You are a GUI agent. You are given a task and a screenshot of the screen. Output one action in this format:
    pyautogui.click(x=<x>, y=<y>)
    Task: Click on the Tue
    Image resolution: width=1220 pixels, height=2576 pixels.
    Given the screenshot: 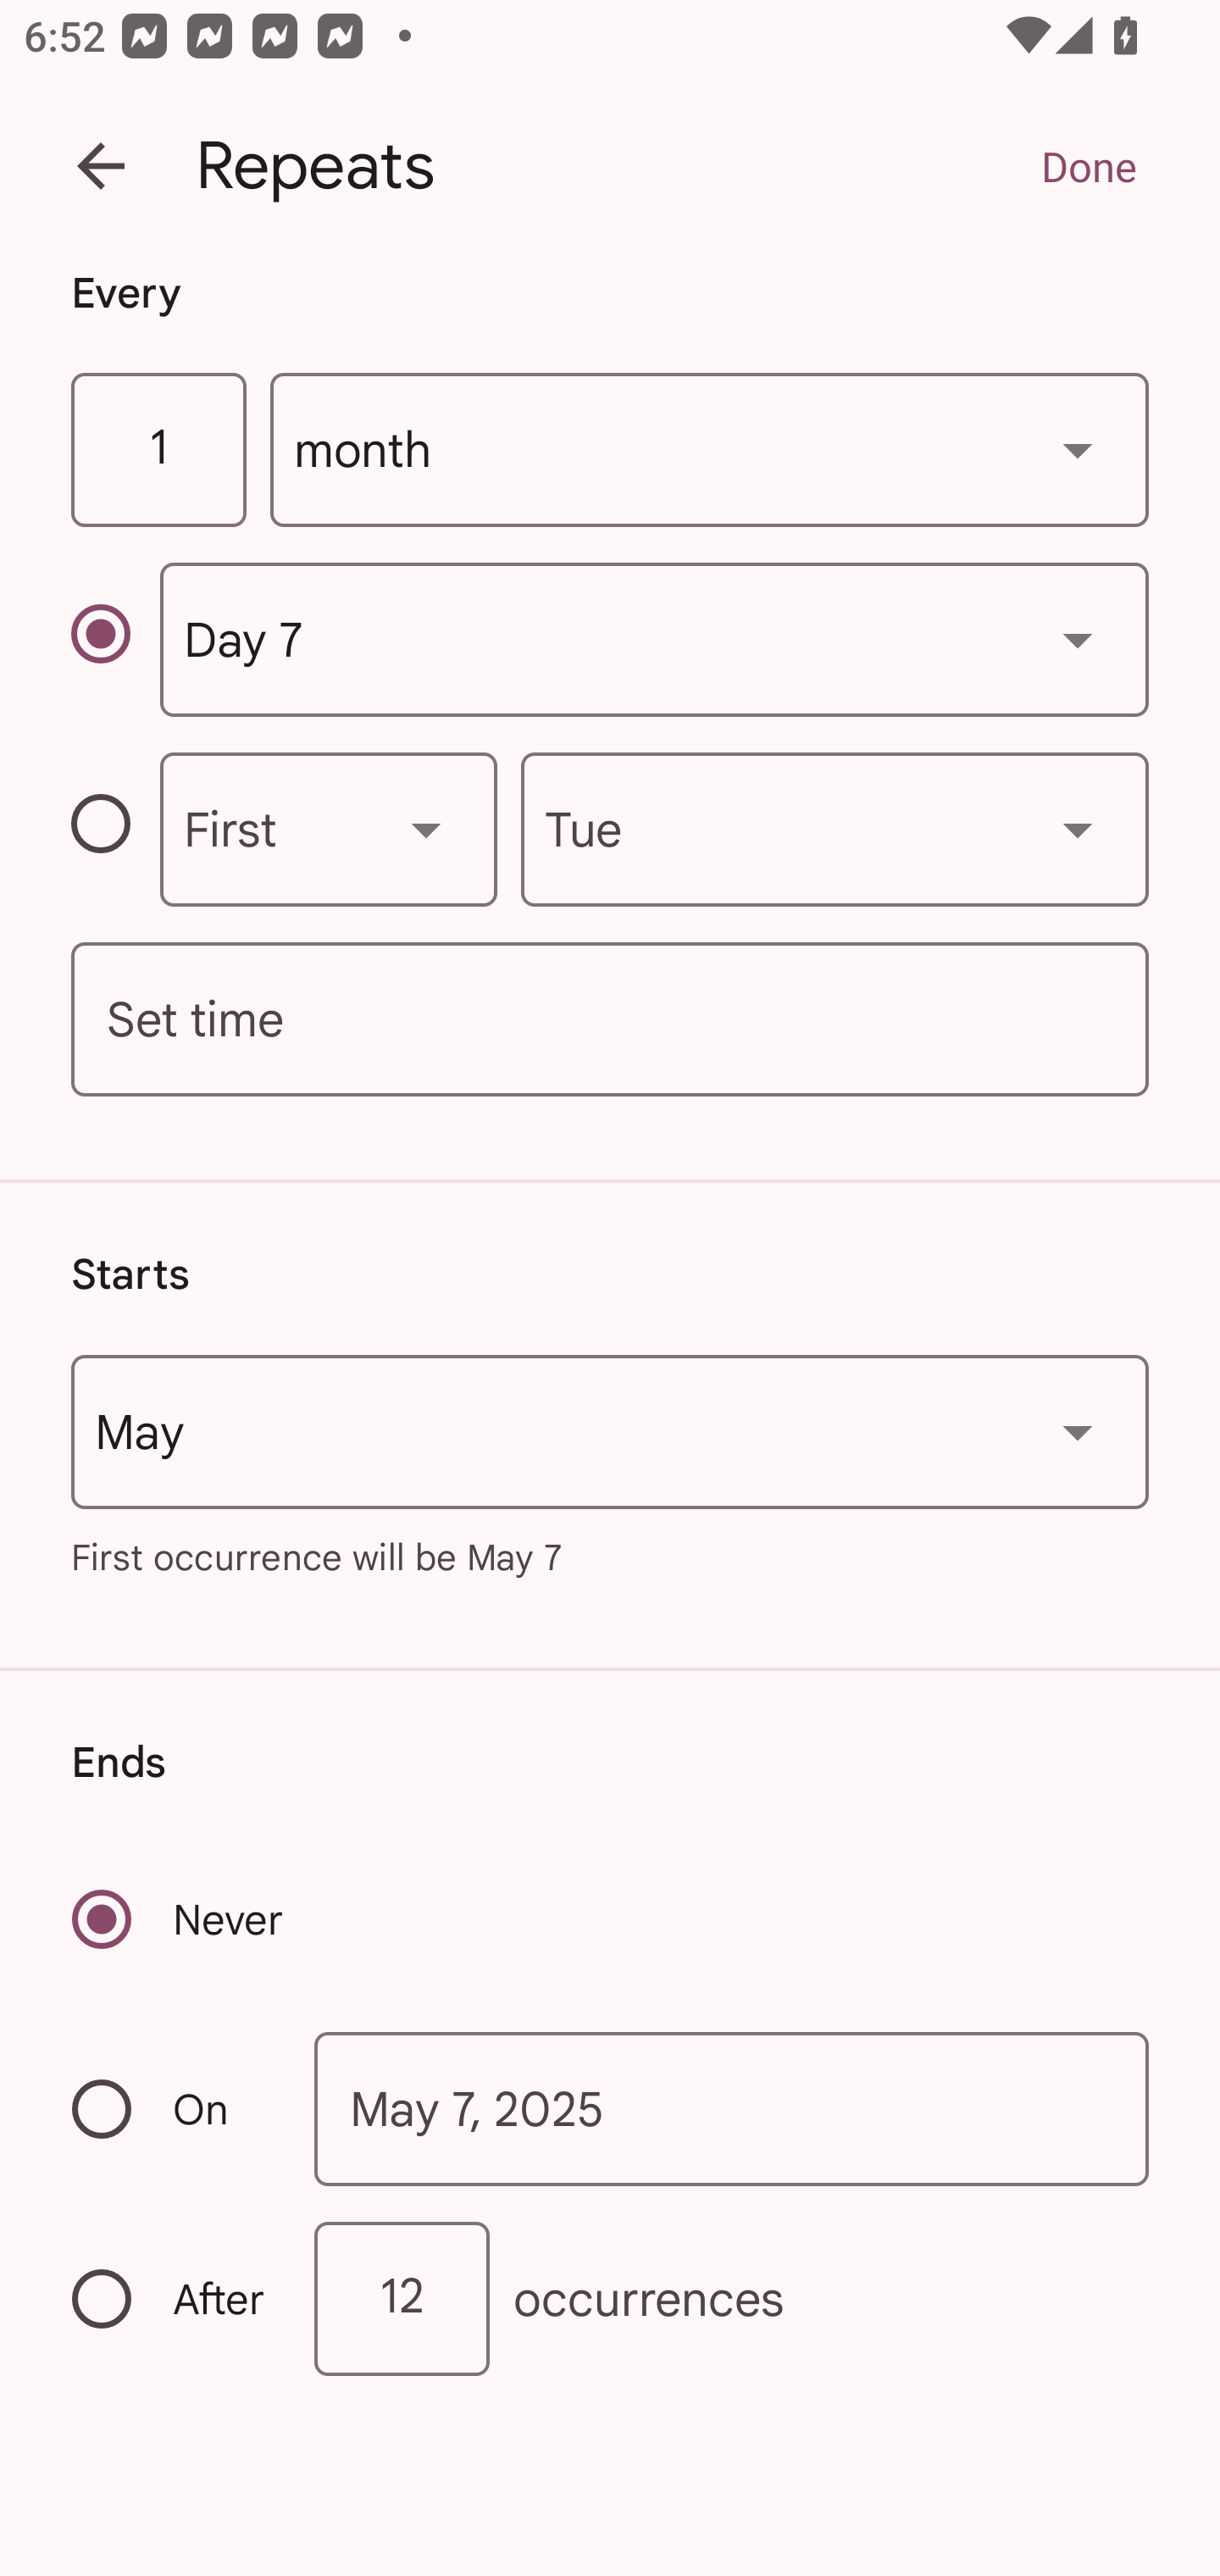 What is the action you would take?
    pyautogui.click(x=835, y=829)
    